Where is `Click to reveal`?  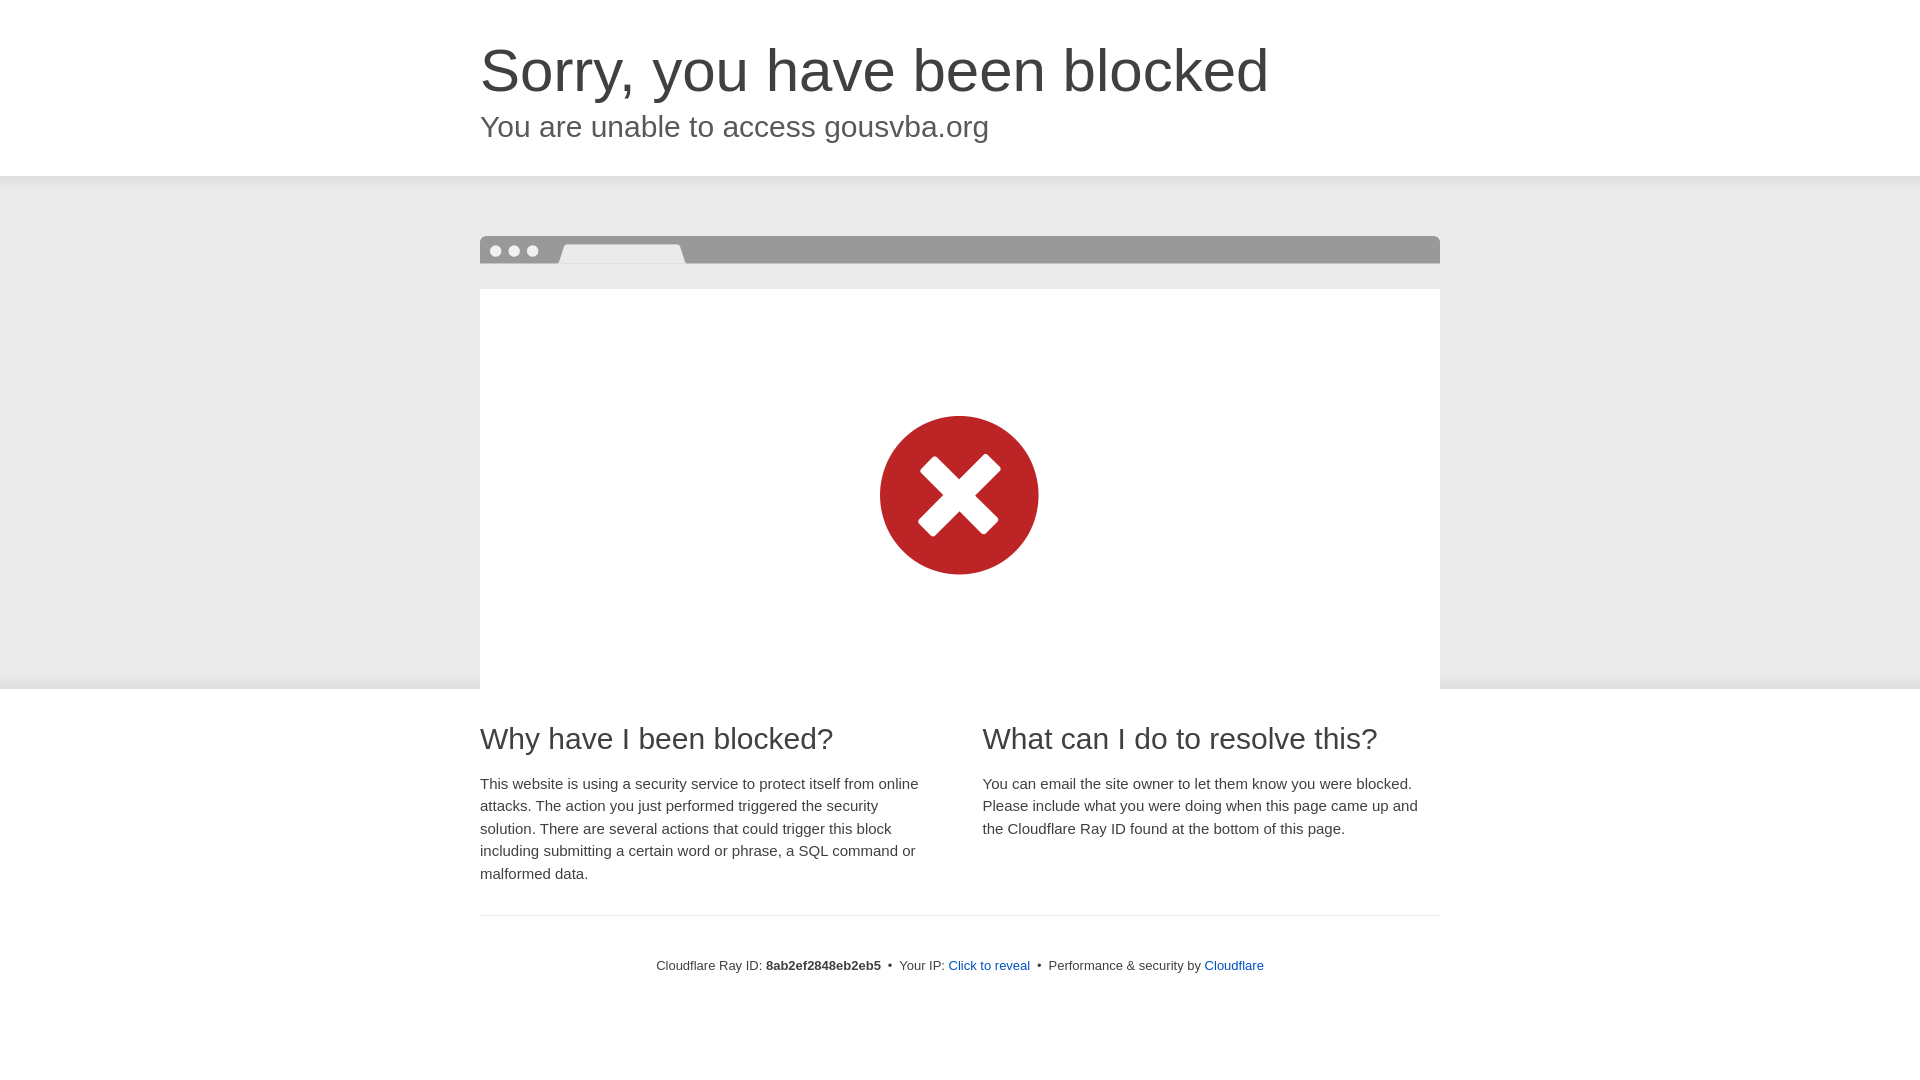 Click to reveal is located at coordinates (990, 966).